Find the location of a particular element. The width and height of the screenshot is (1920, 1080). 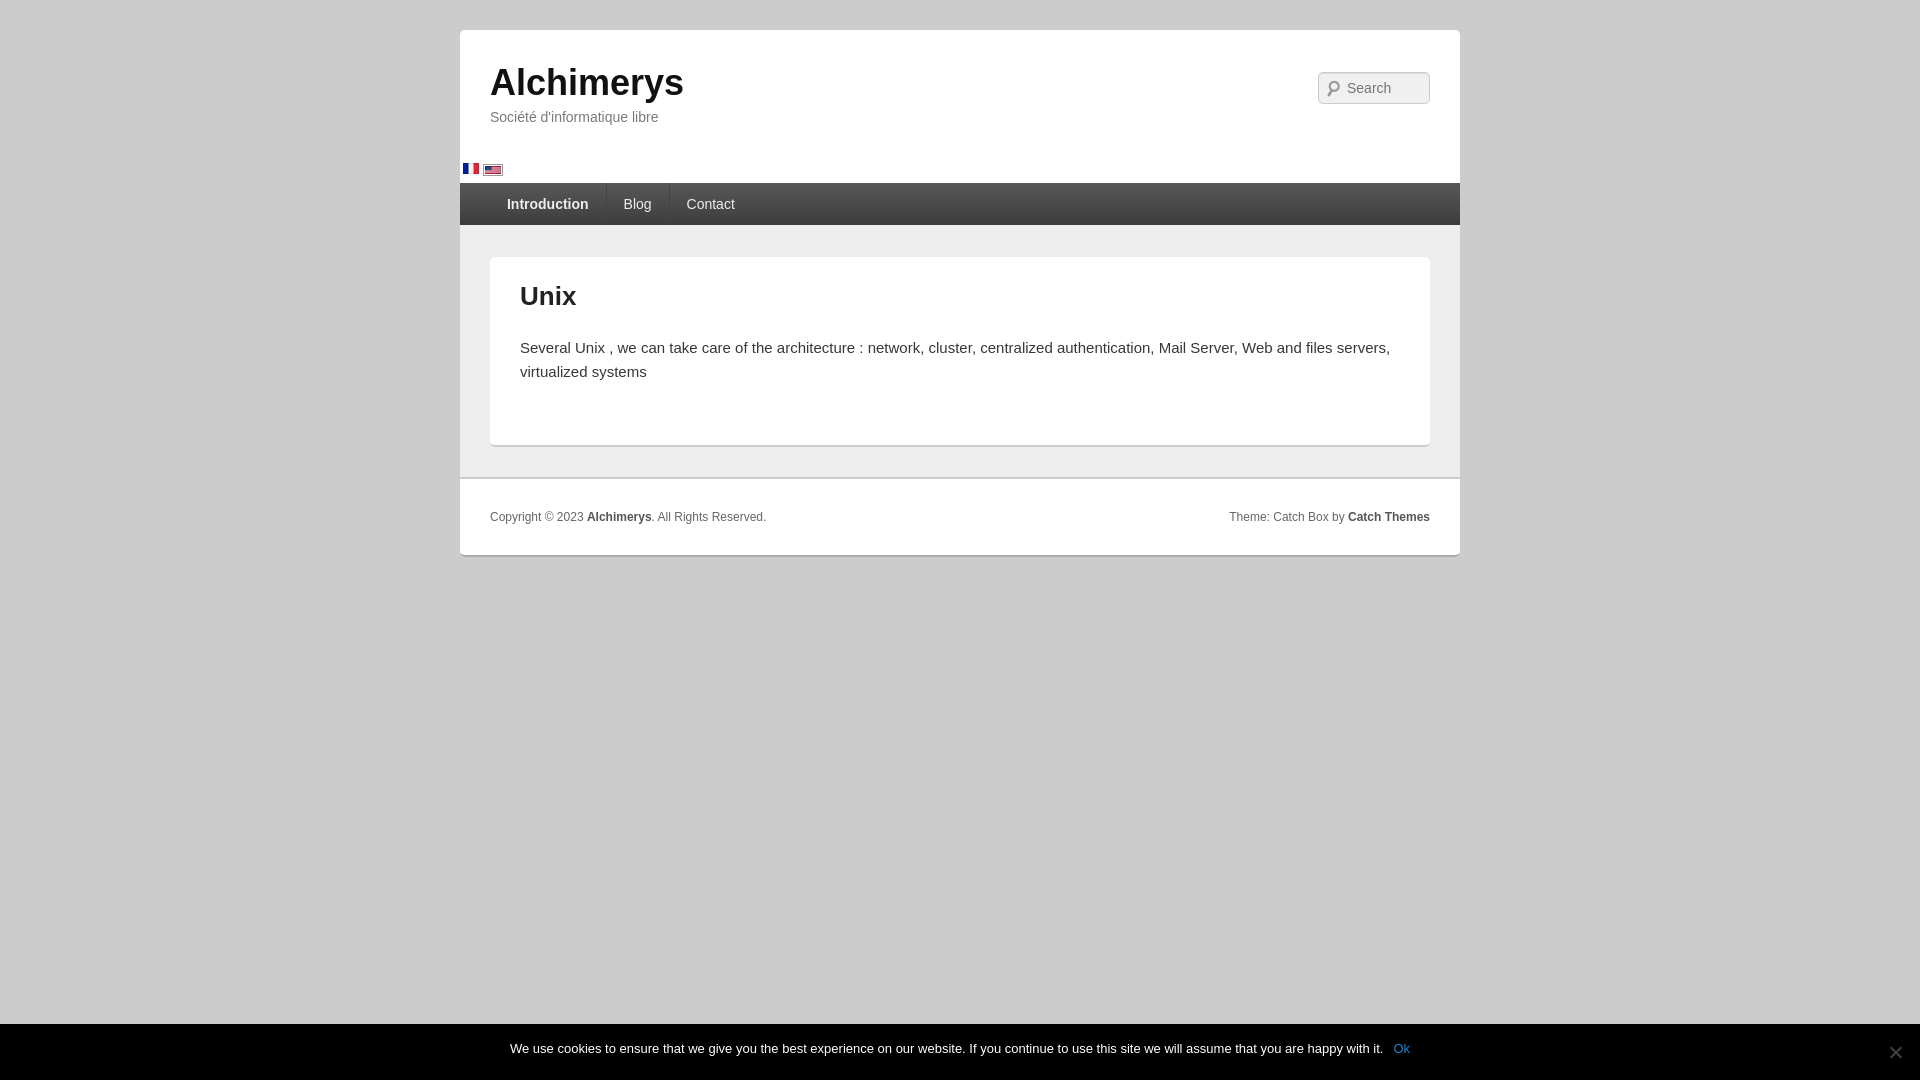

en_US is located at coordinates (493, 172).